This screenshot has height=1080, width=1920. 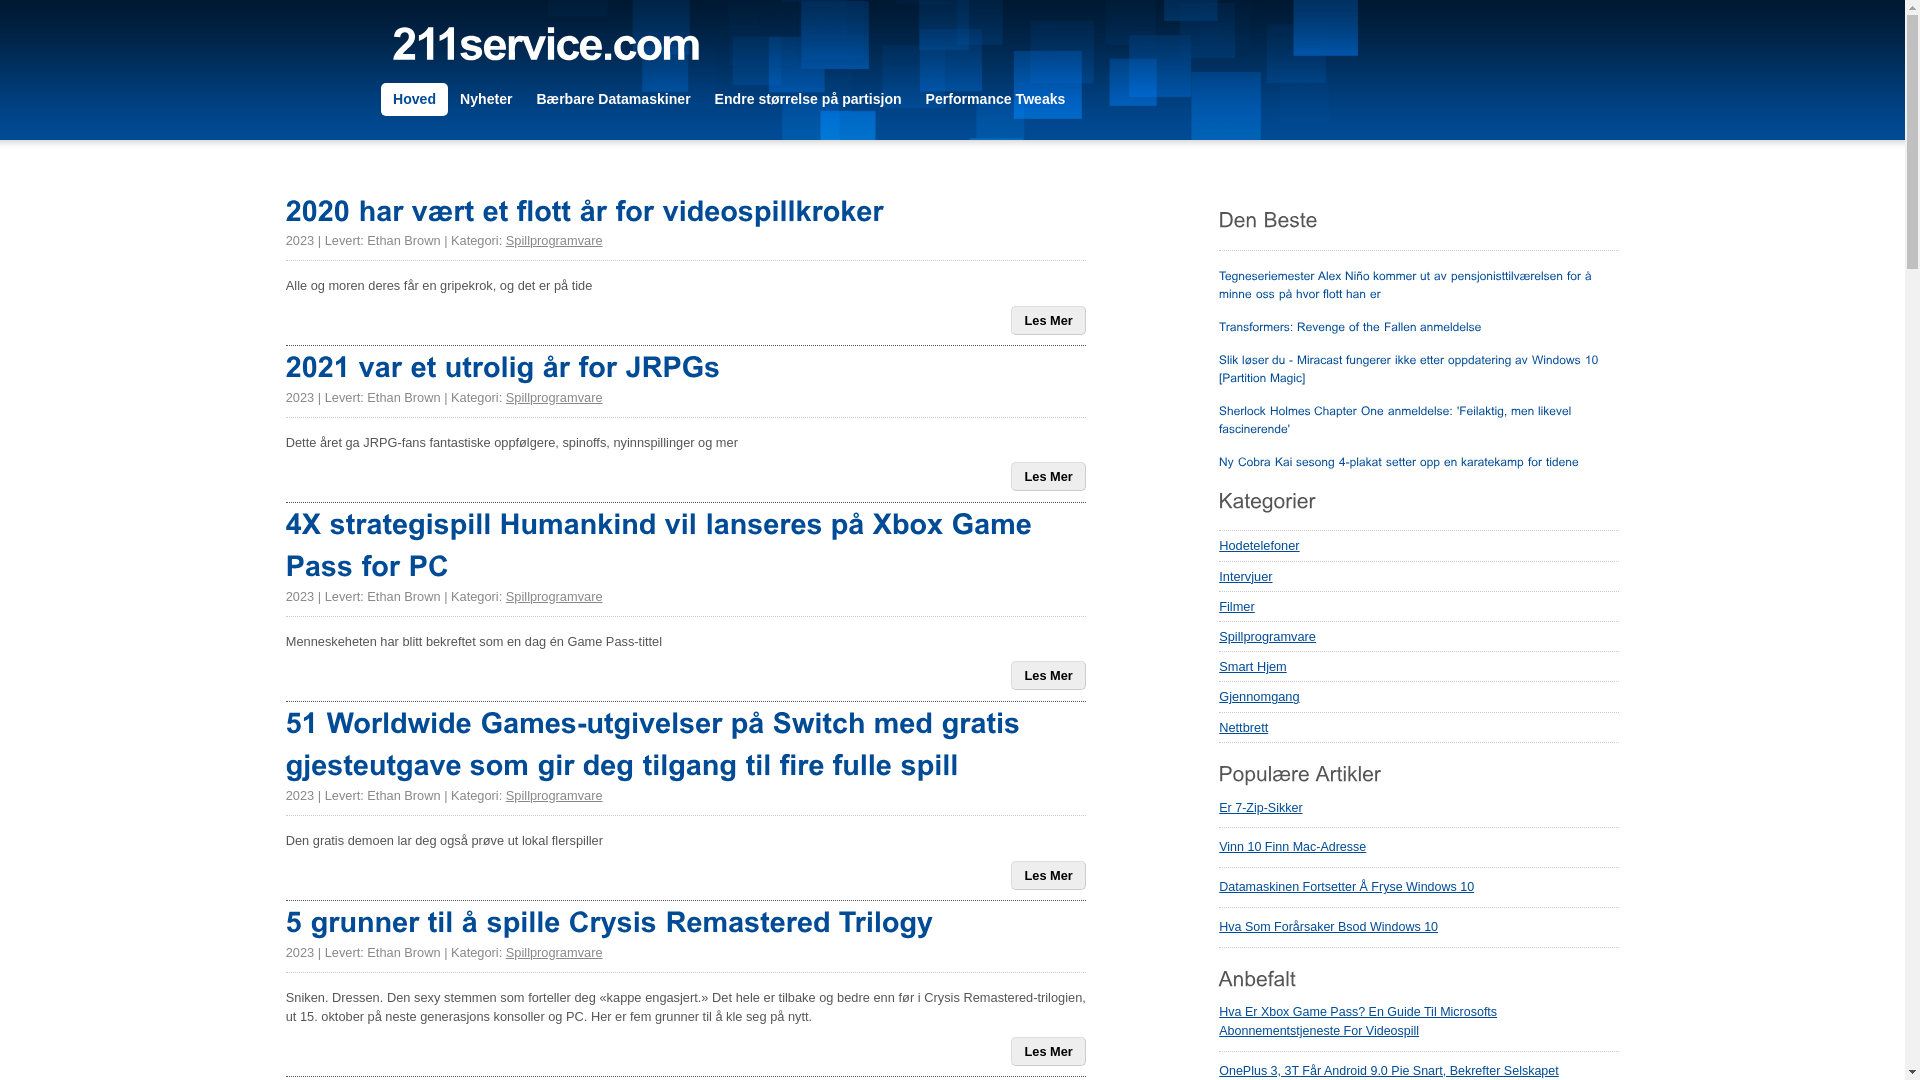 What do you see at coordinates (1048, 676) in the screenshot?
I see `Les Mer` at bounding box center [1048, 676].